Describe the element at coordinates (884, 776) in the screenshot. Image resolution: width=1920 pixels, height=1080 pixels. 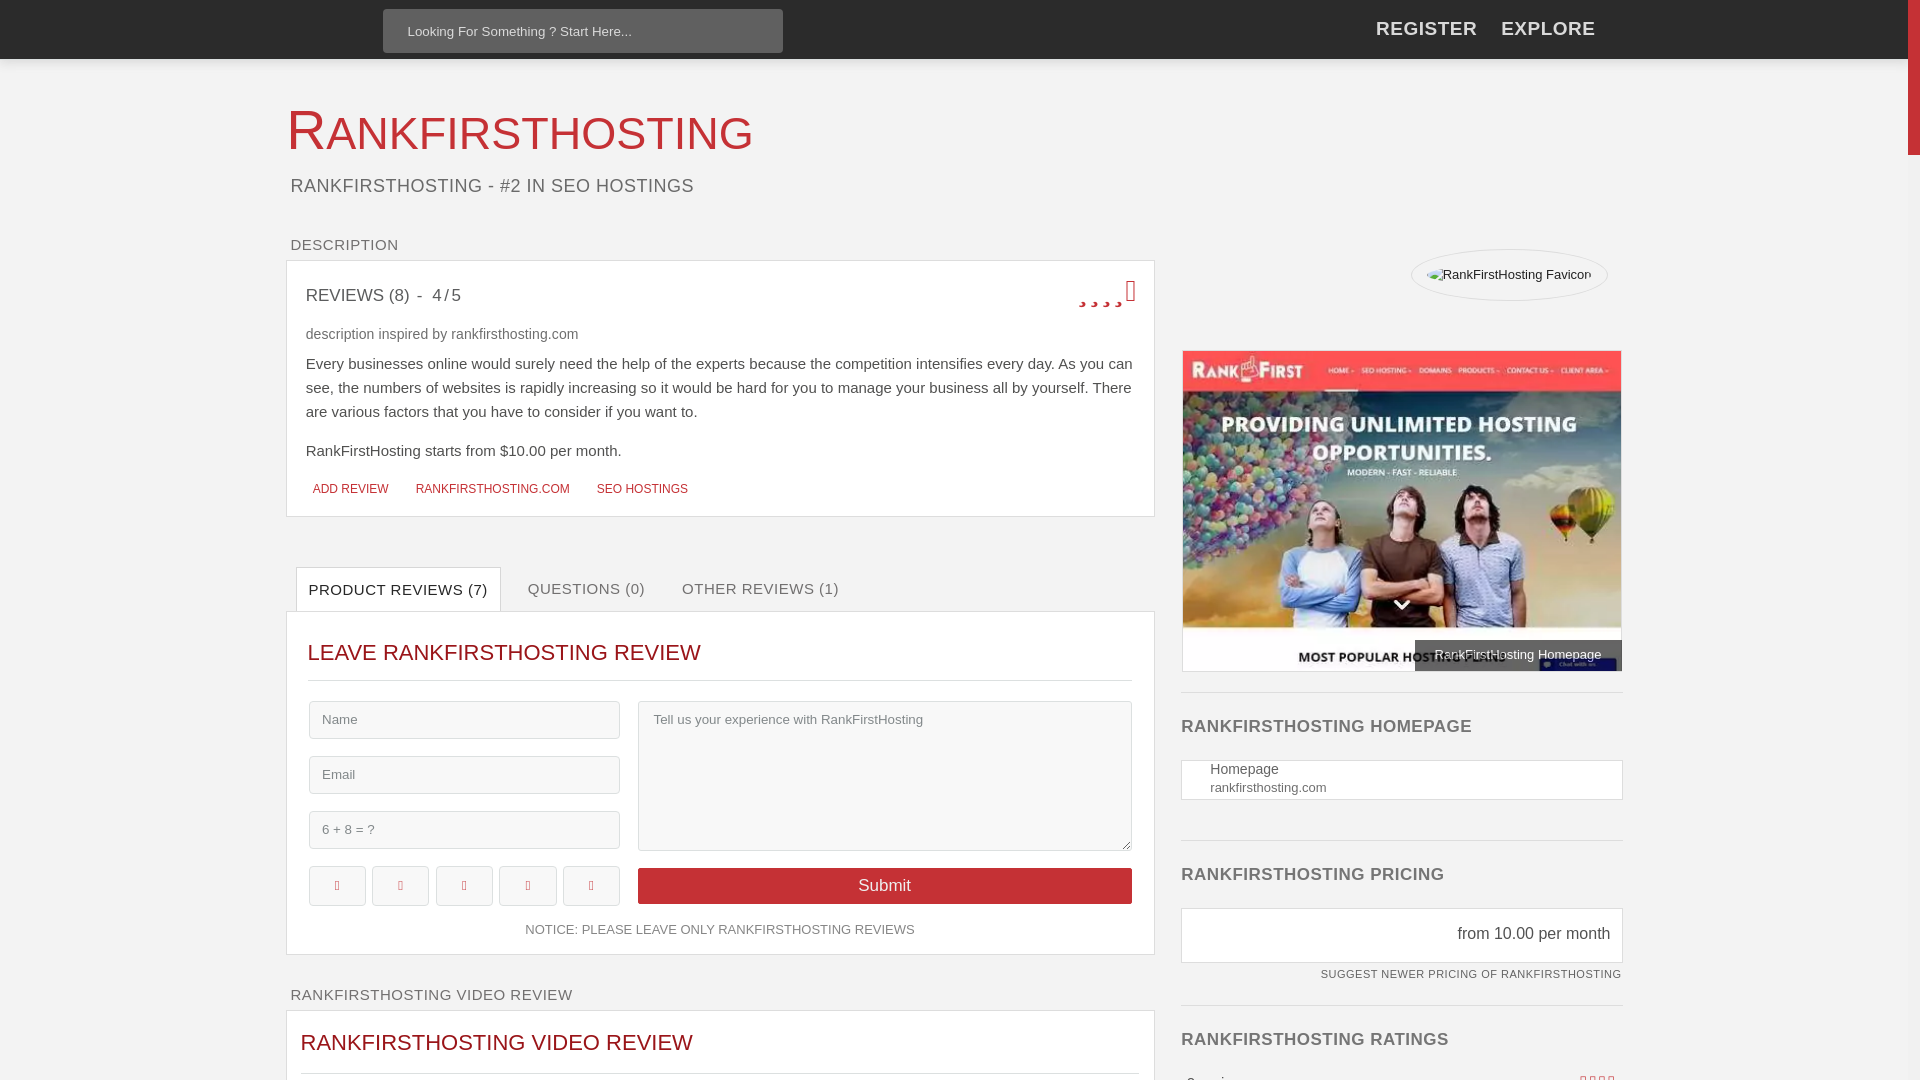
I see `Your Review or Question` at that location.